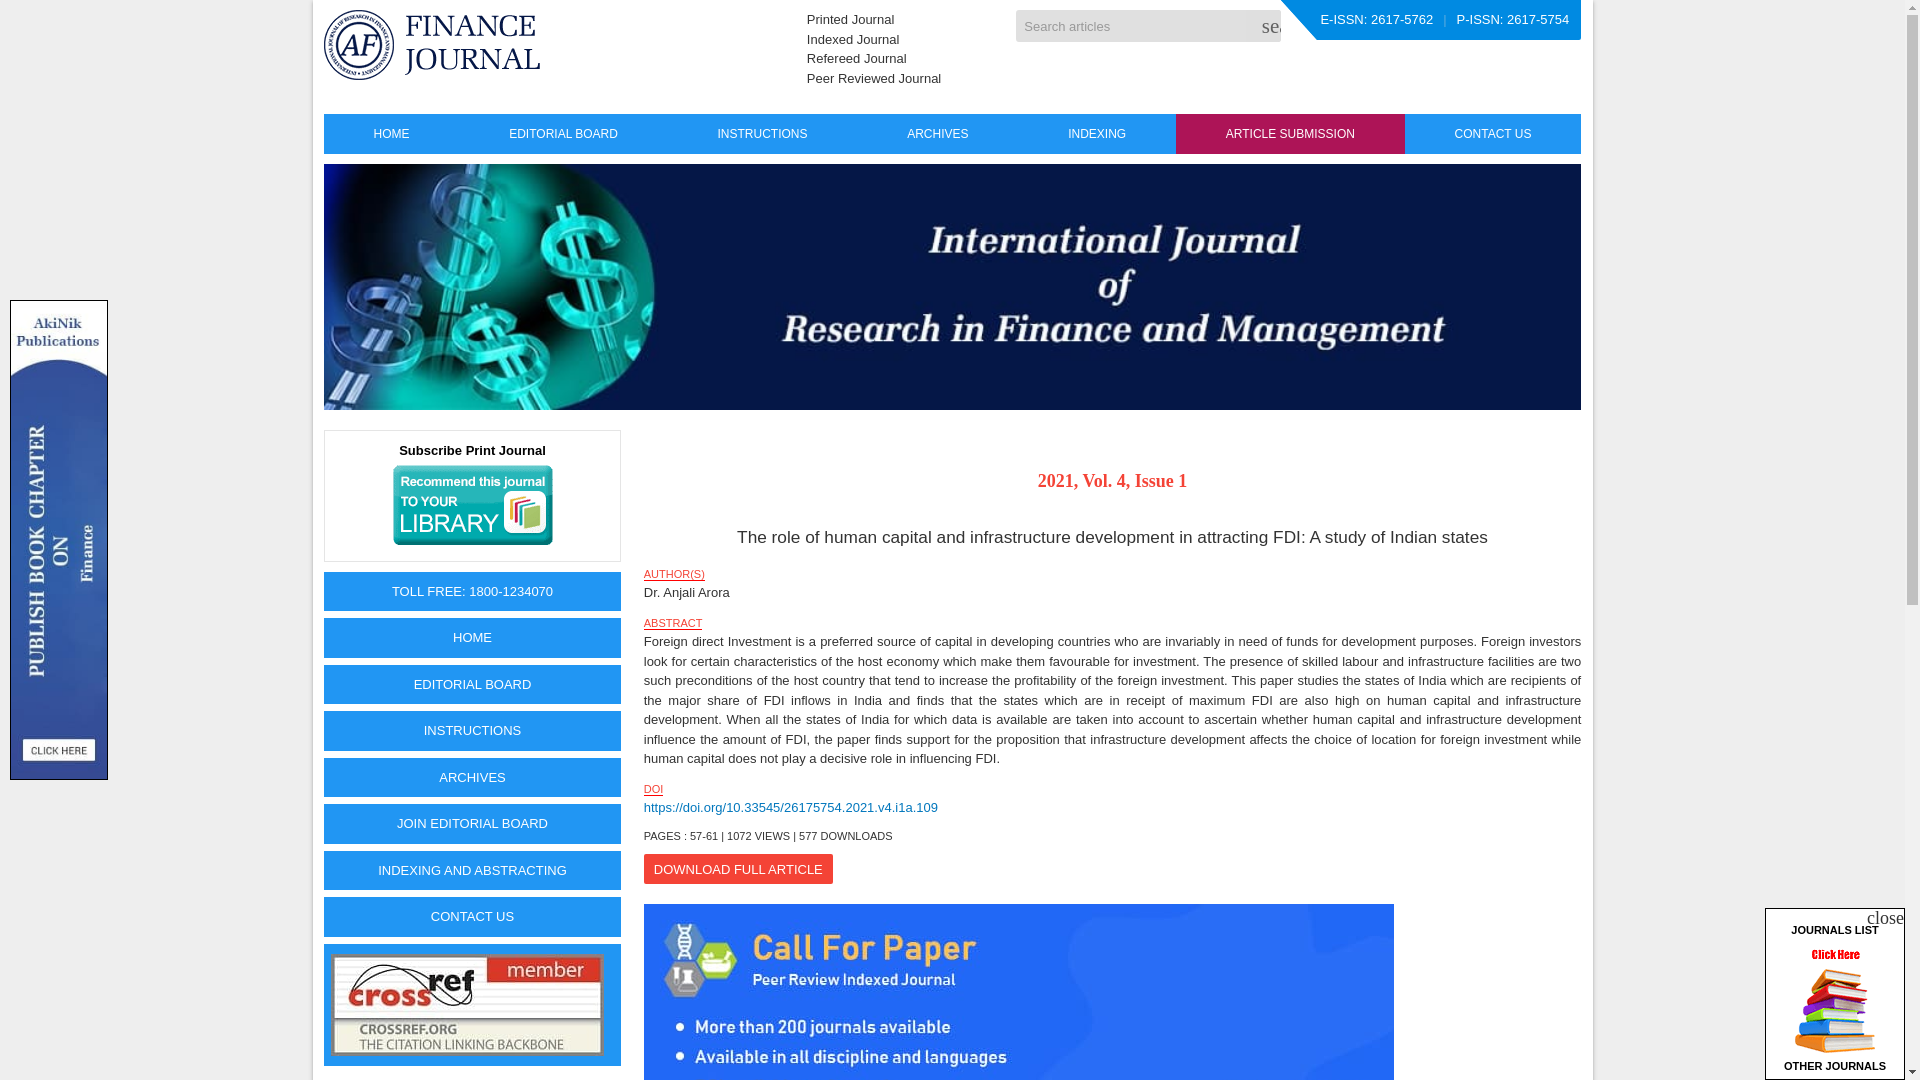 This screenshot has height=1080, width=1920. I want to click on INDEXING, so click(1096, 134).